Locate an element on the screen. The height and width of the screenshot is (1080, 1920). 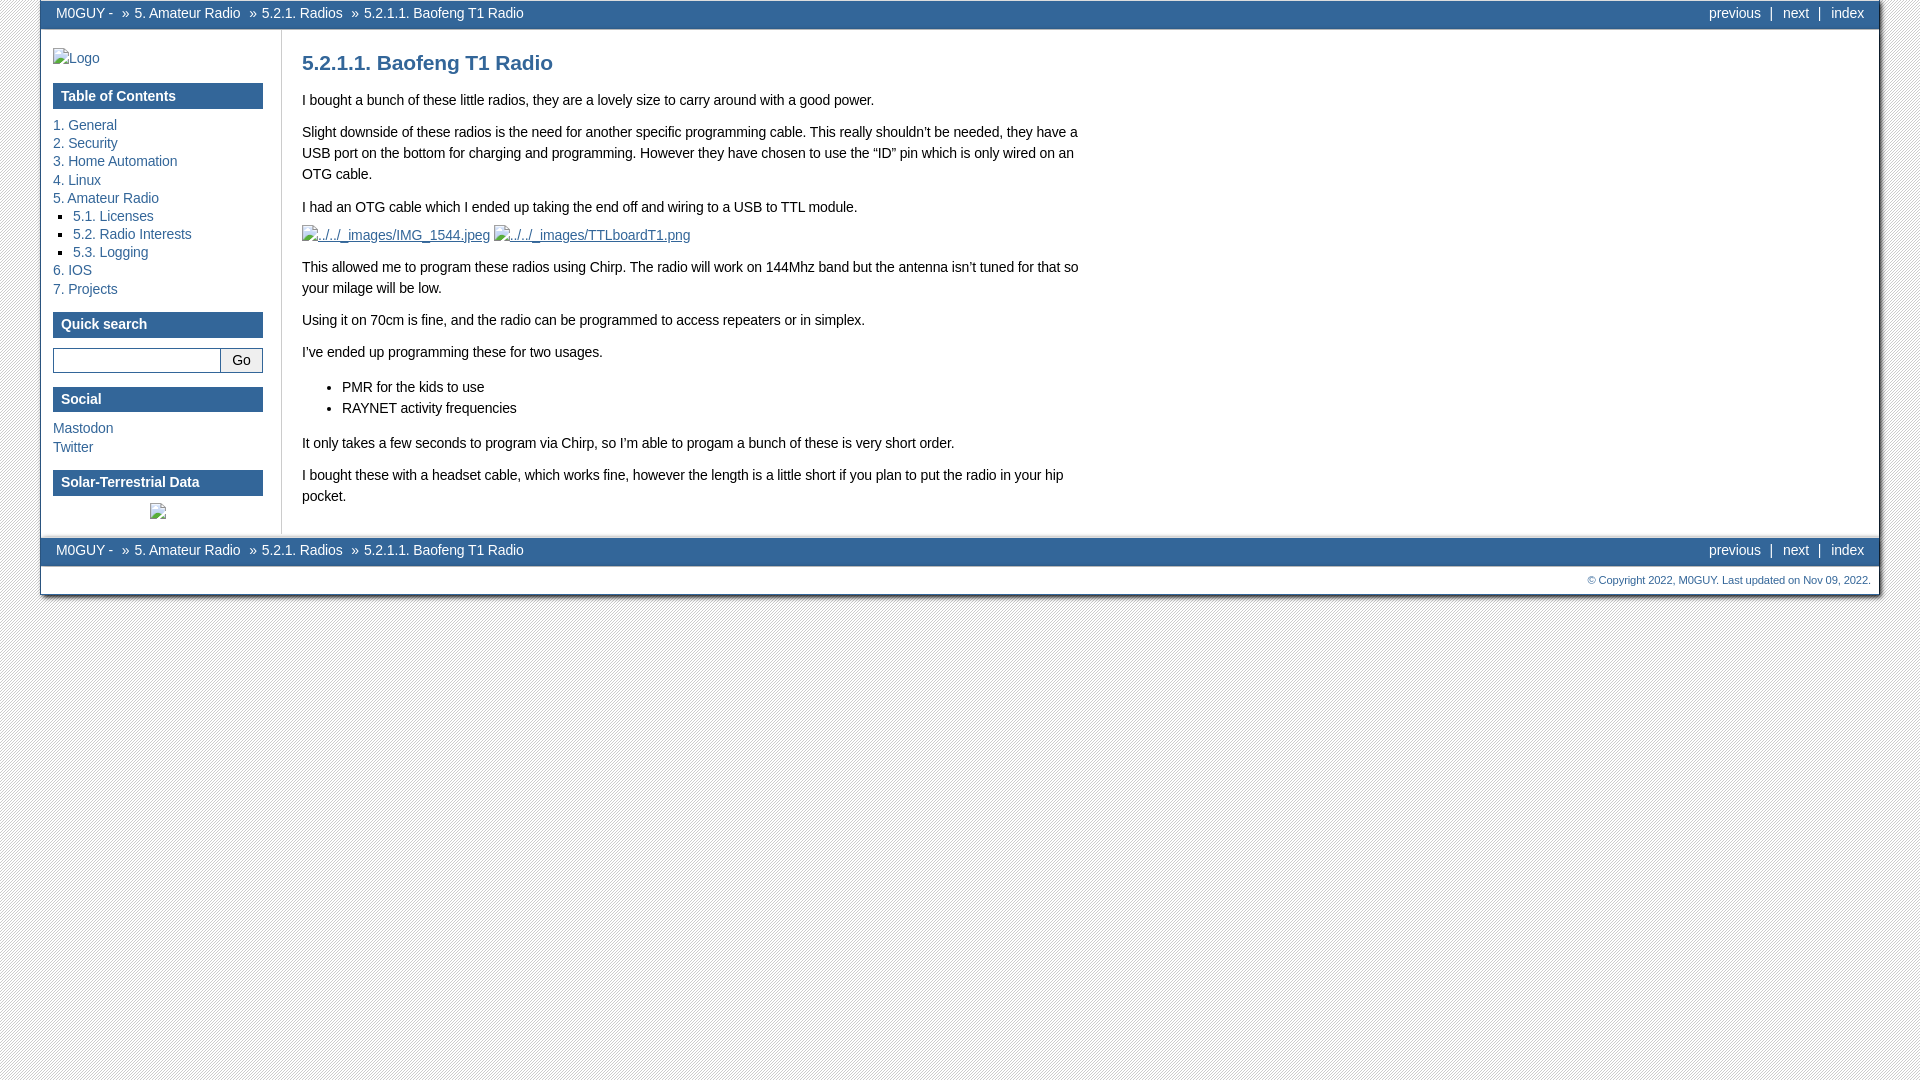
5. Amateur Radio is located at coordinates (106, 198).